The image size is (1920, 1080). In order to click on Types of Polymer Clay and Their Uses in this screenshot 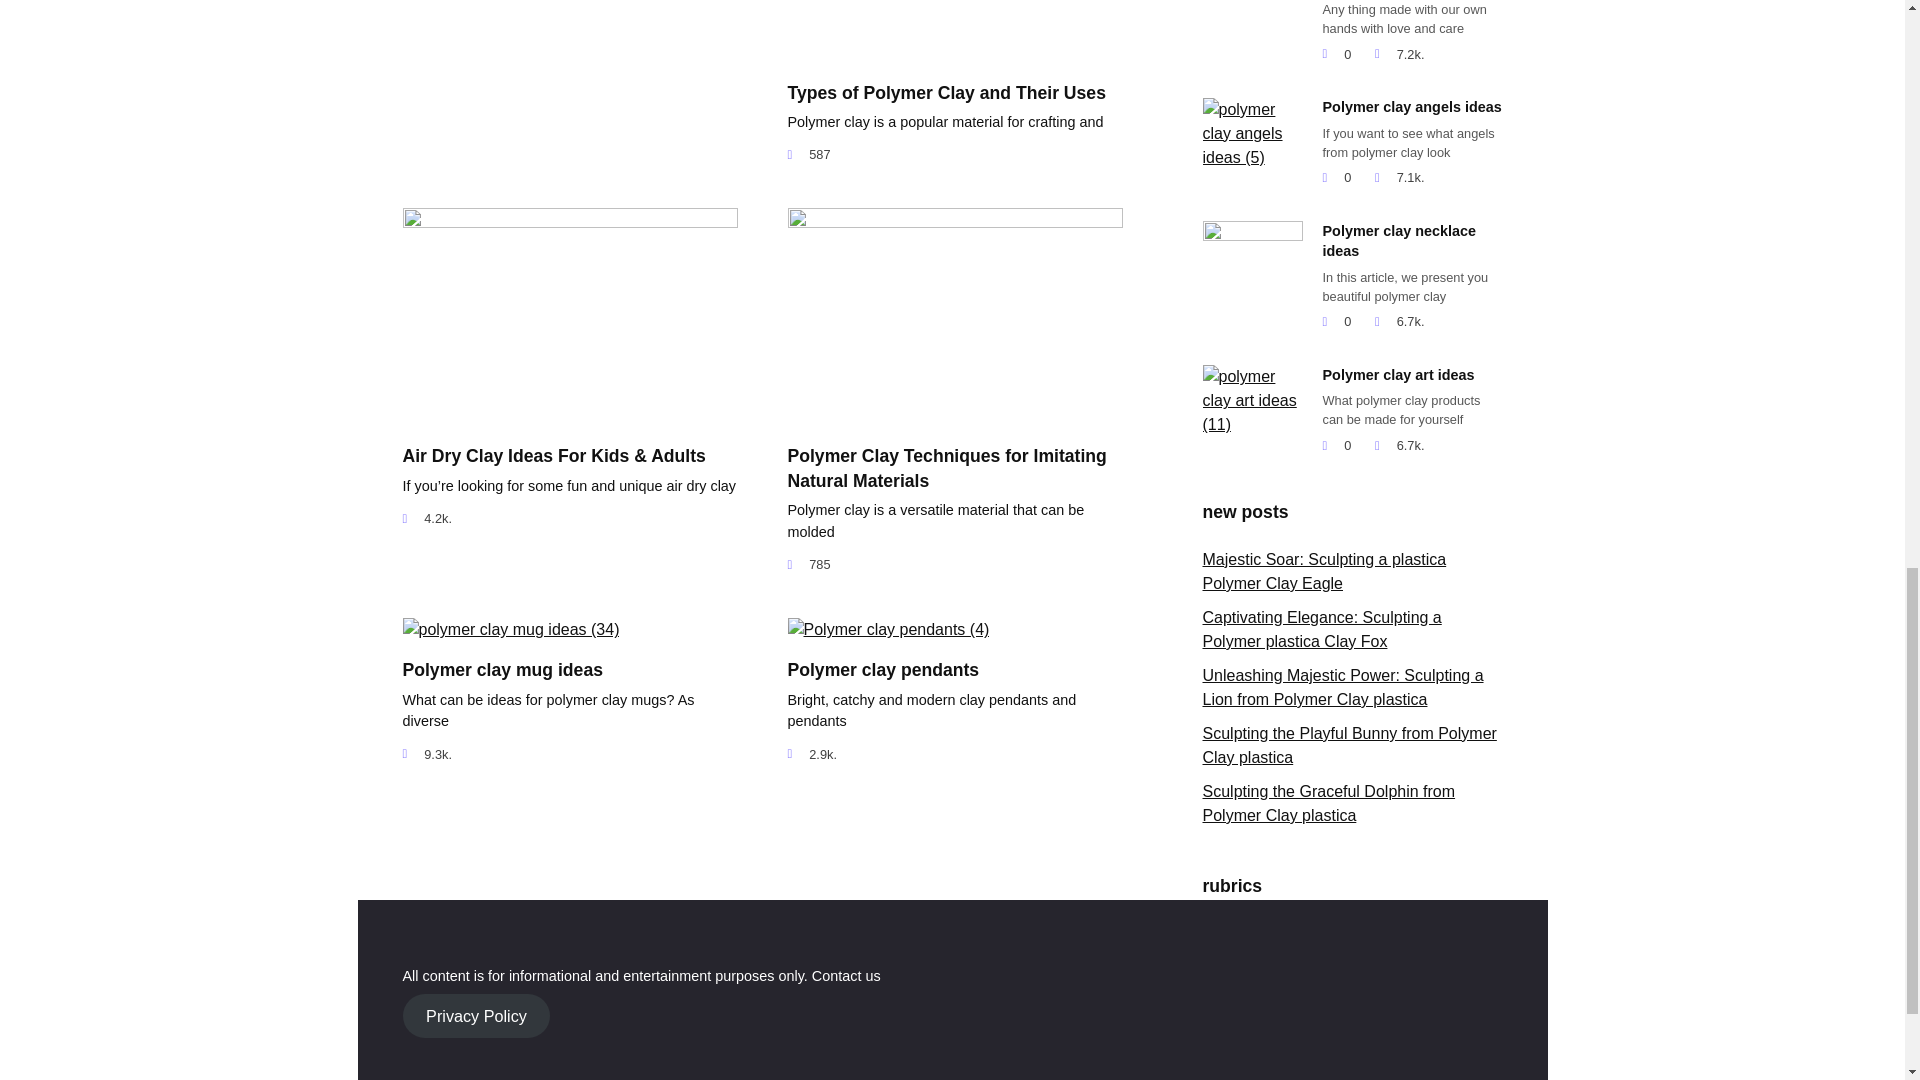, I will do `click(946, 92)`.